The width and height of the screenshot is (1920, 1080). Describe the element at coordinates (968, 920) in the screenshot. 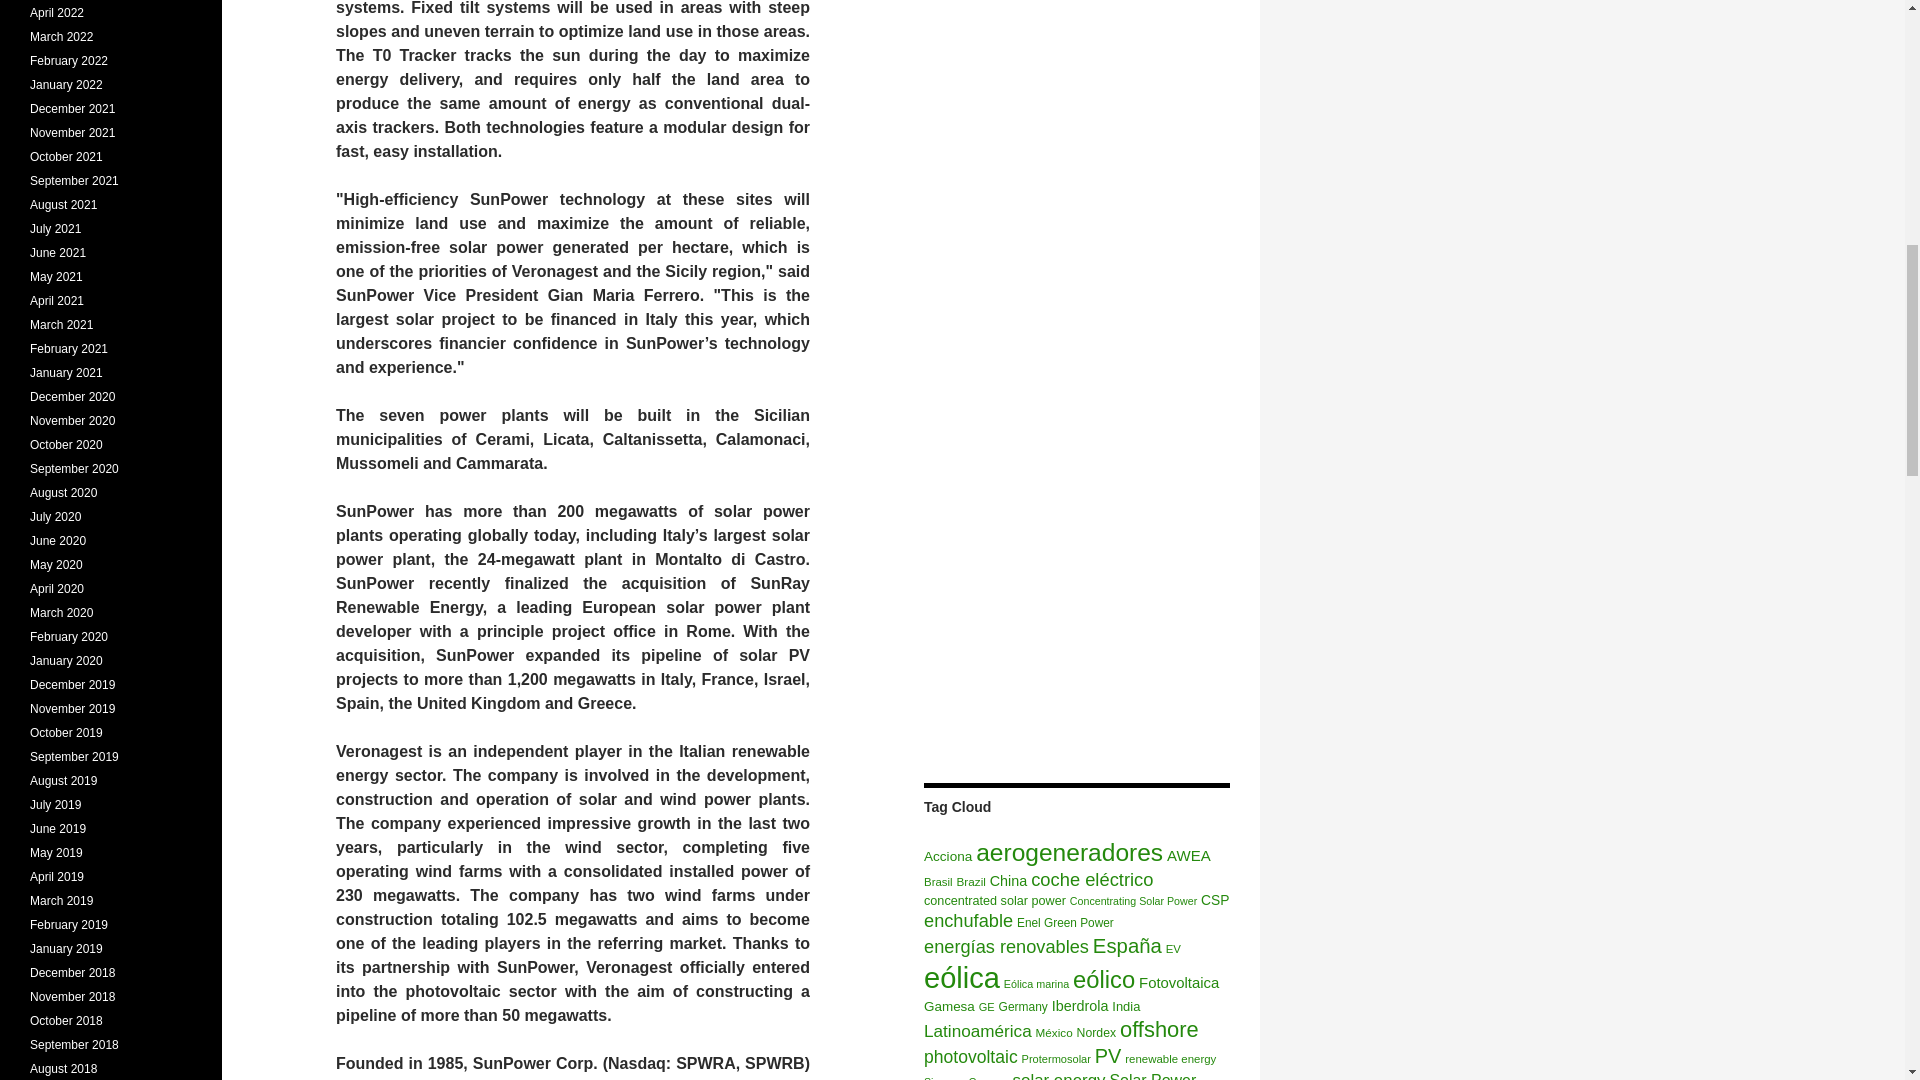

I see `enchufable` at that location.